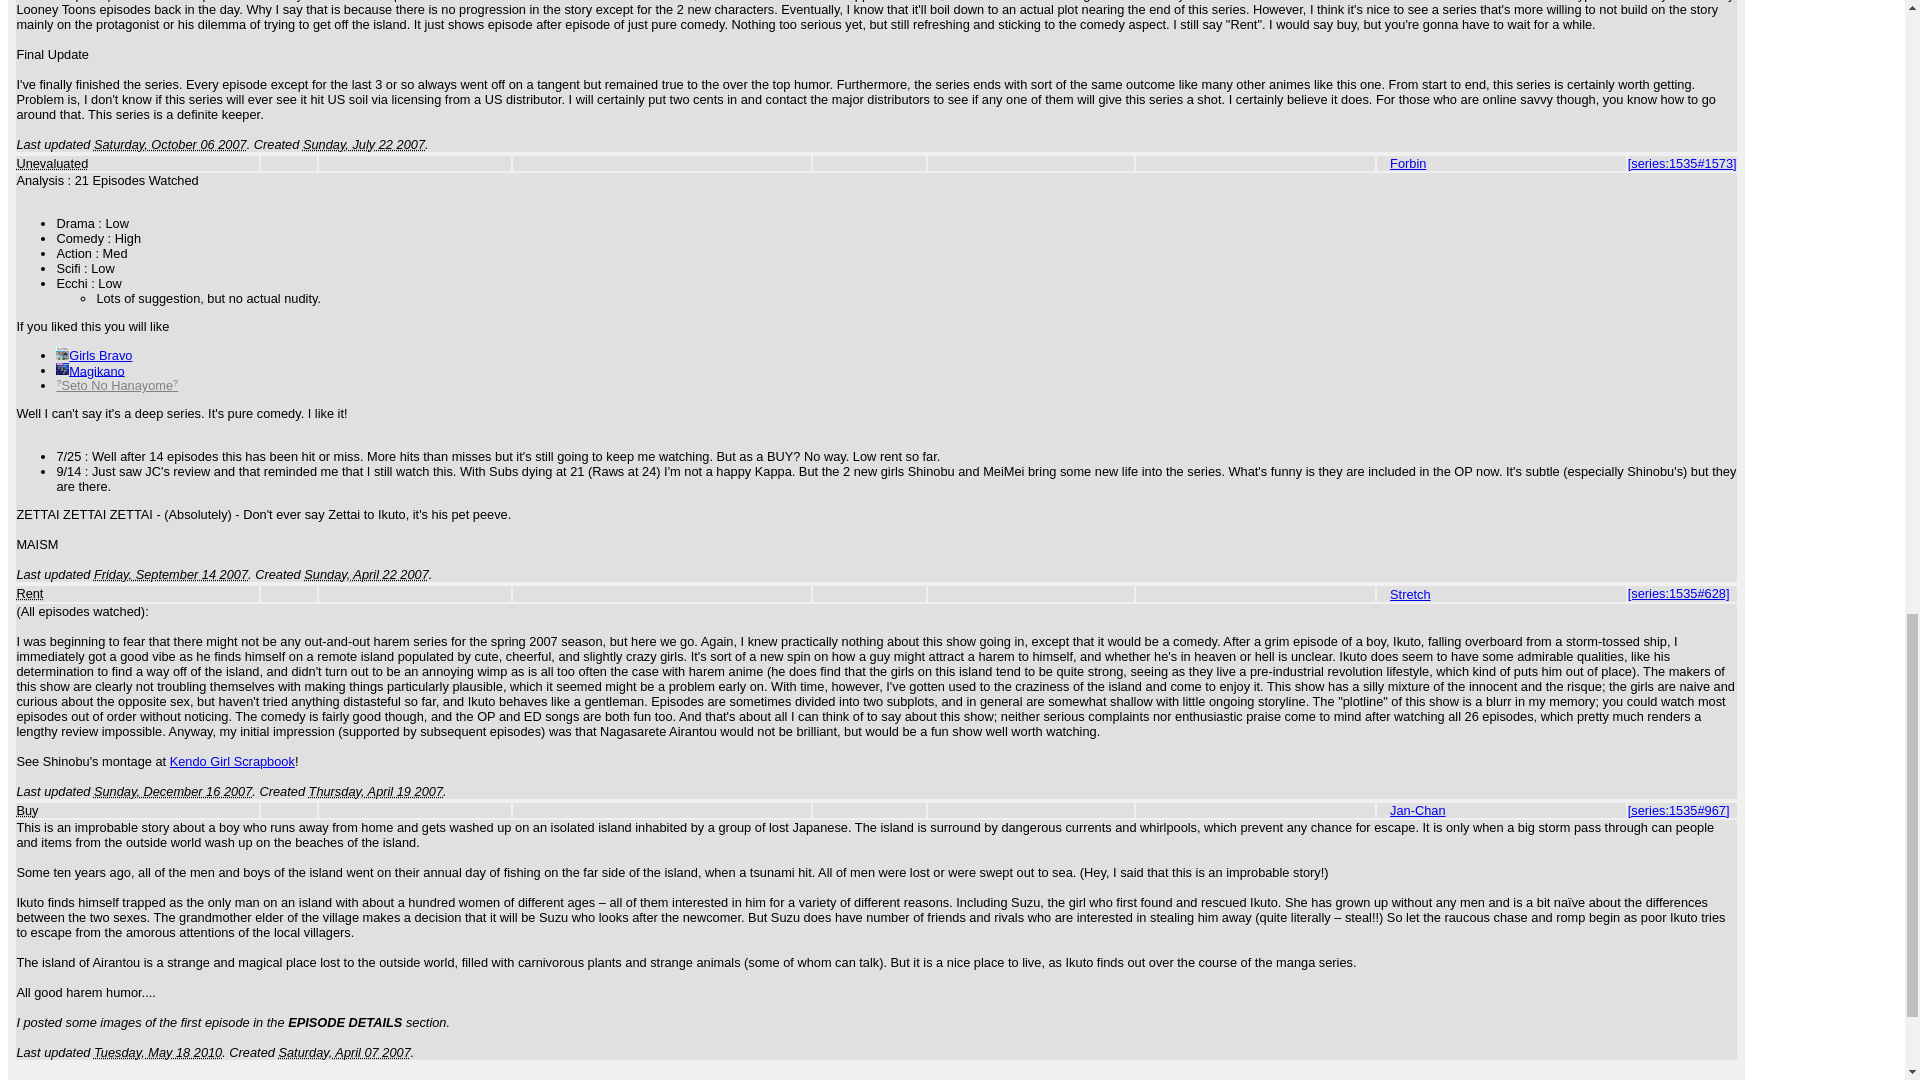 The image size is (1920, 1080). Describe the element at coordinates (364, 144) in the screenshot. I see `20070722T1828-0400` at that location.